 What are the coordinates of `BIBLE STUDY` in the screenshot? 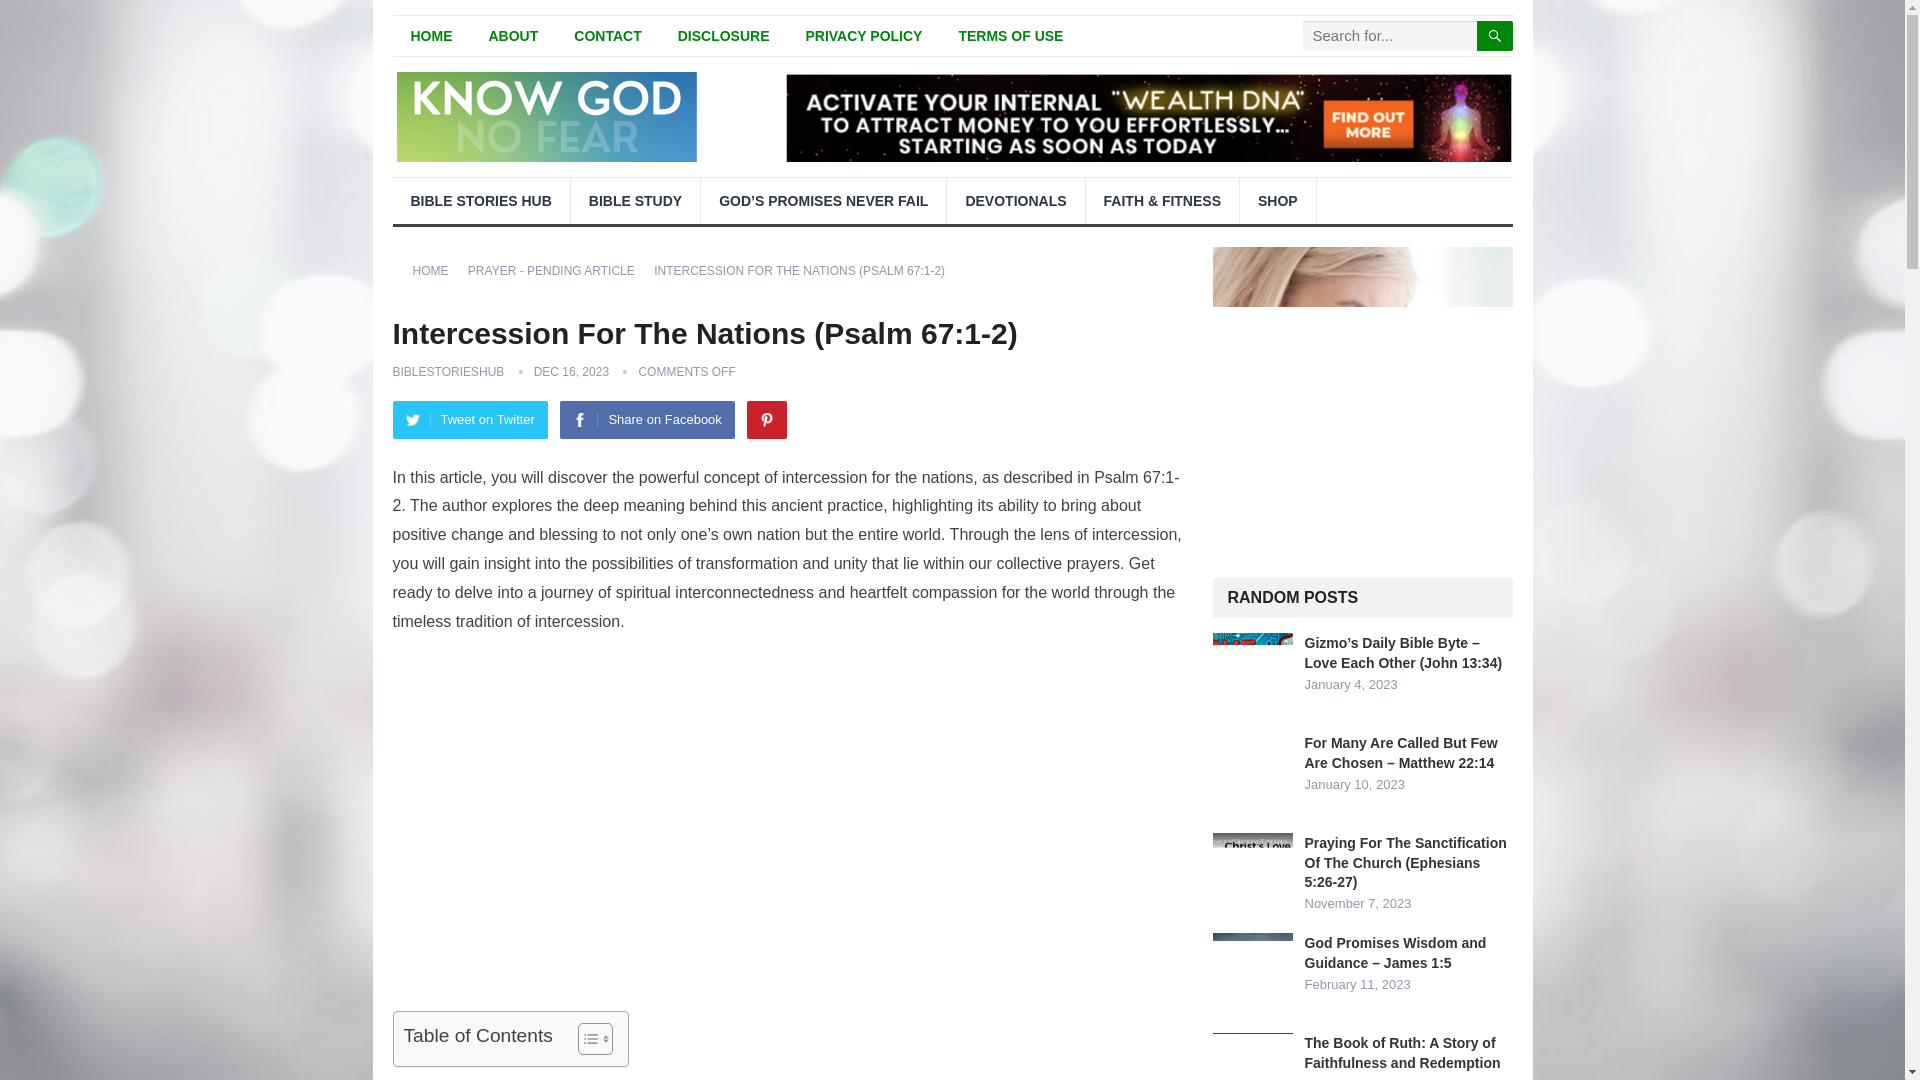 It's located at (635, 200).